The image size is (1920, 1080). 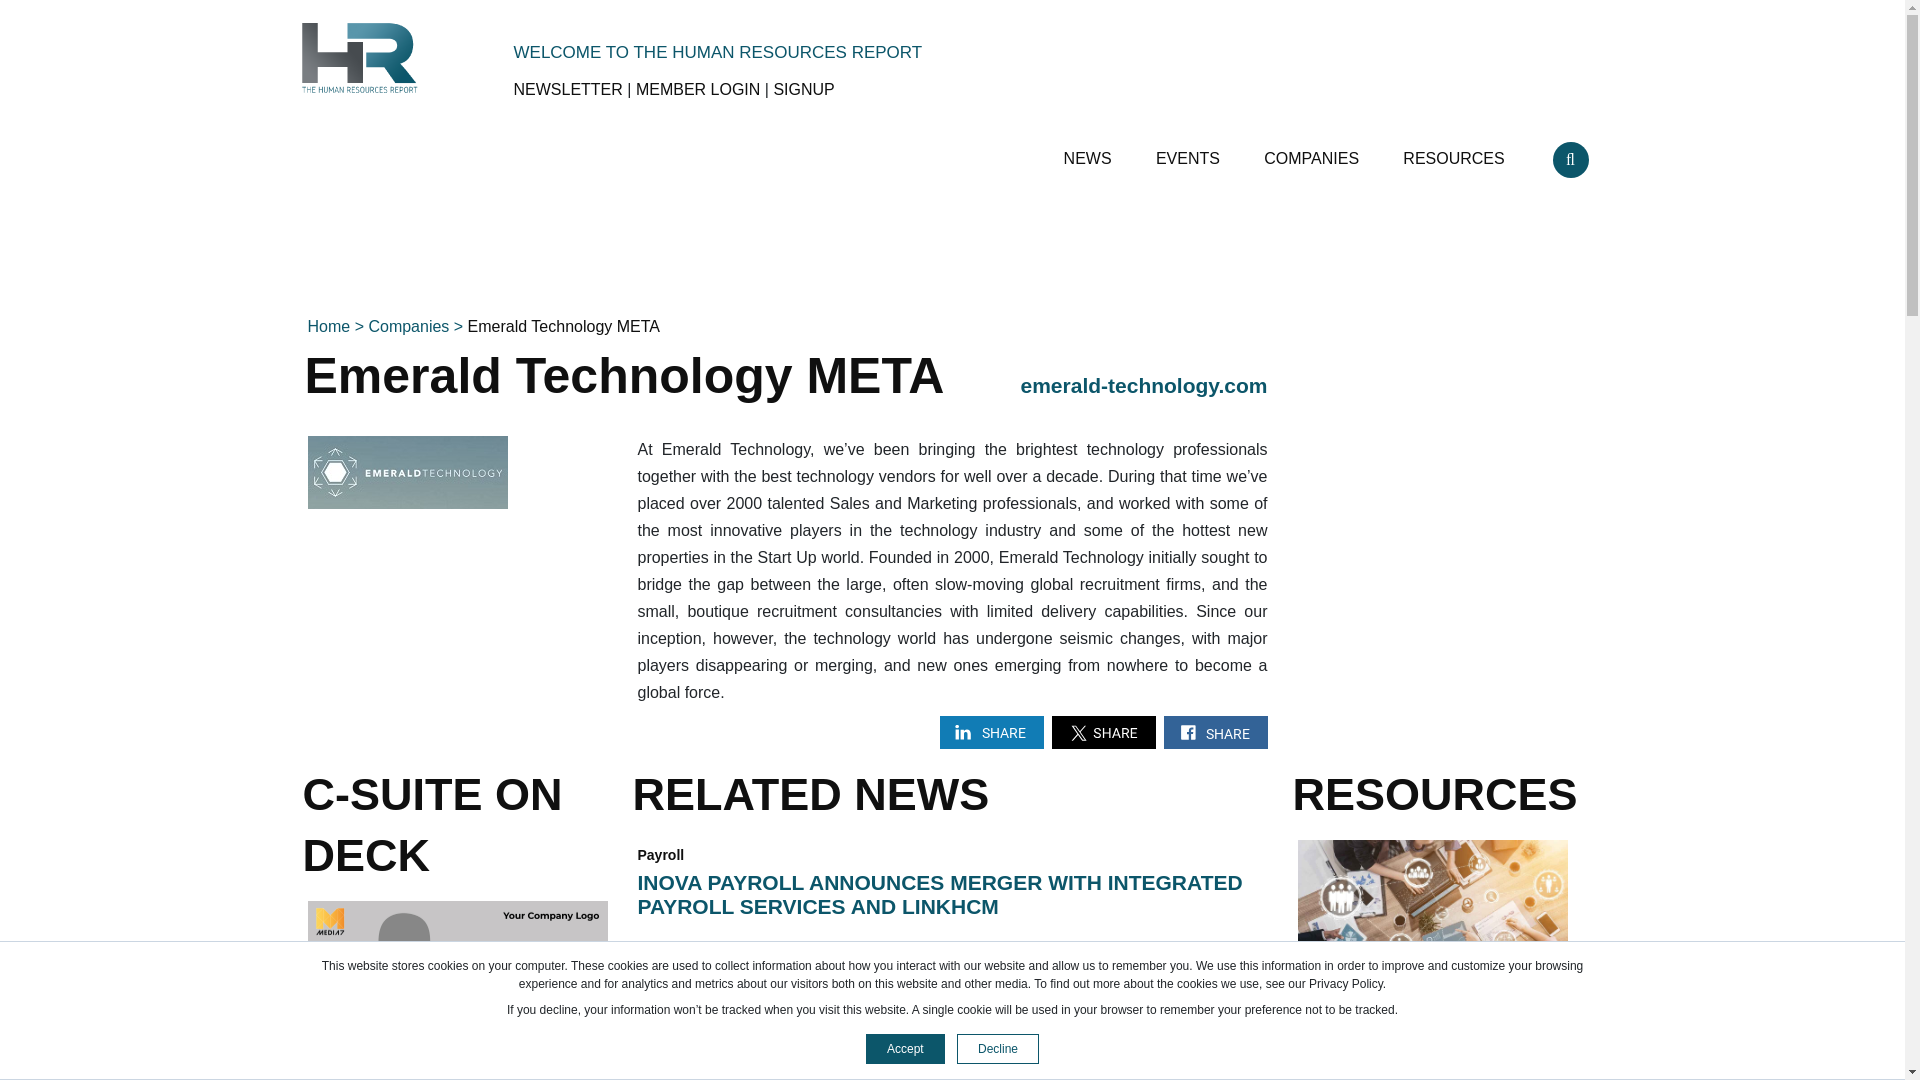 I want to click on Advertisement, so click(x=1444, y=475).